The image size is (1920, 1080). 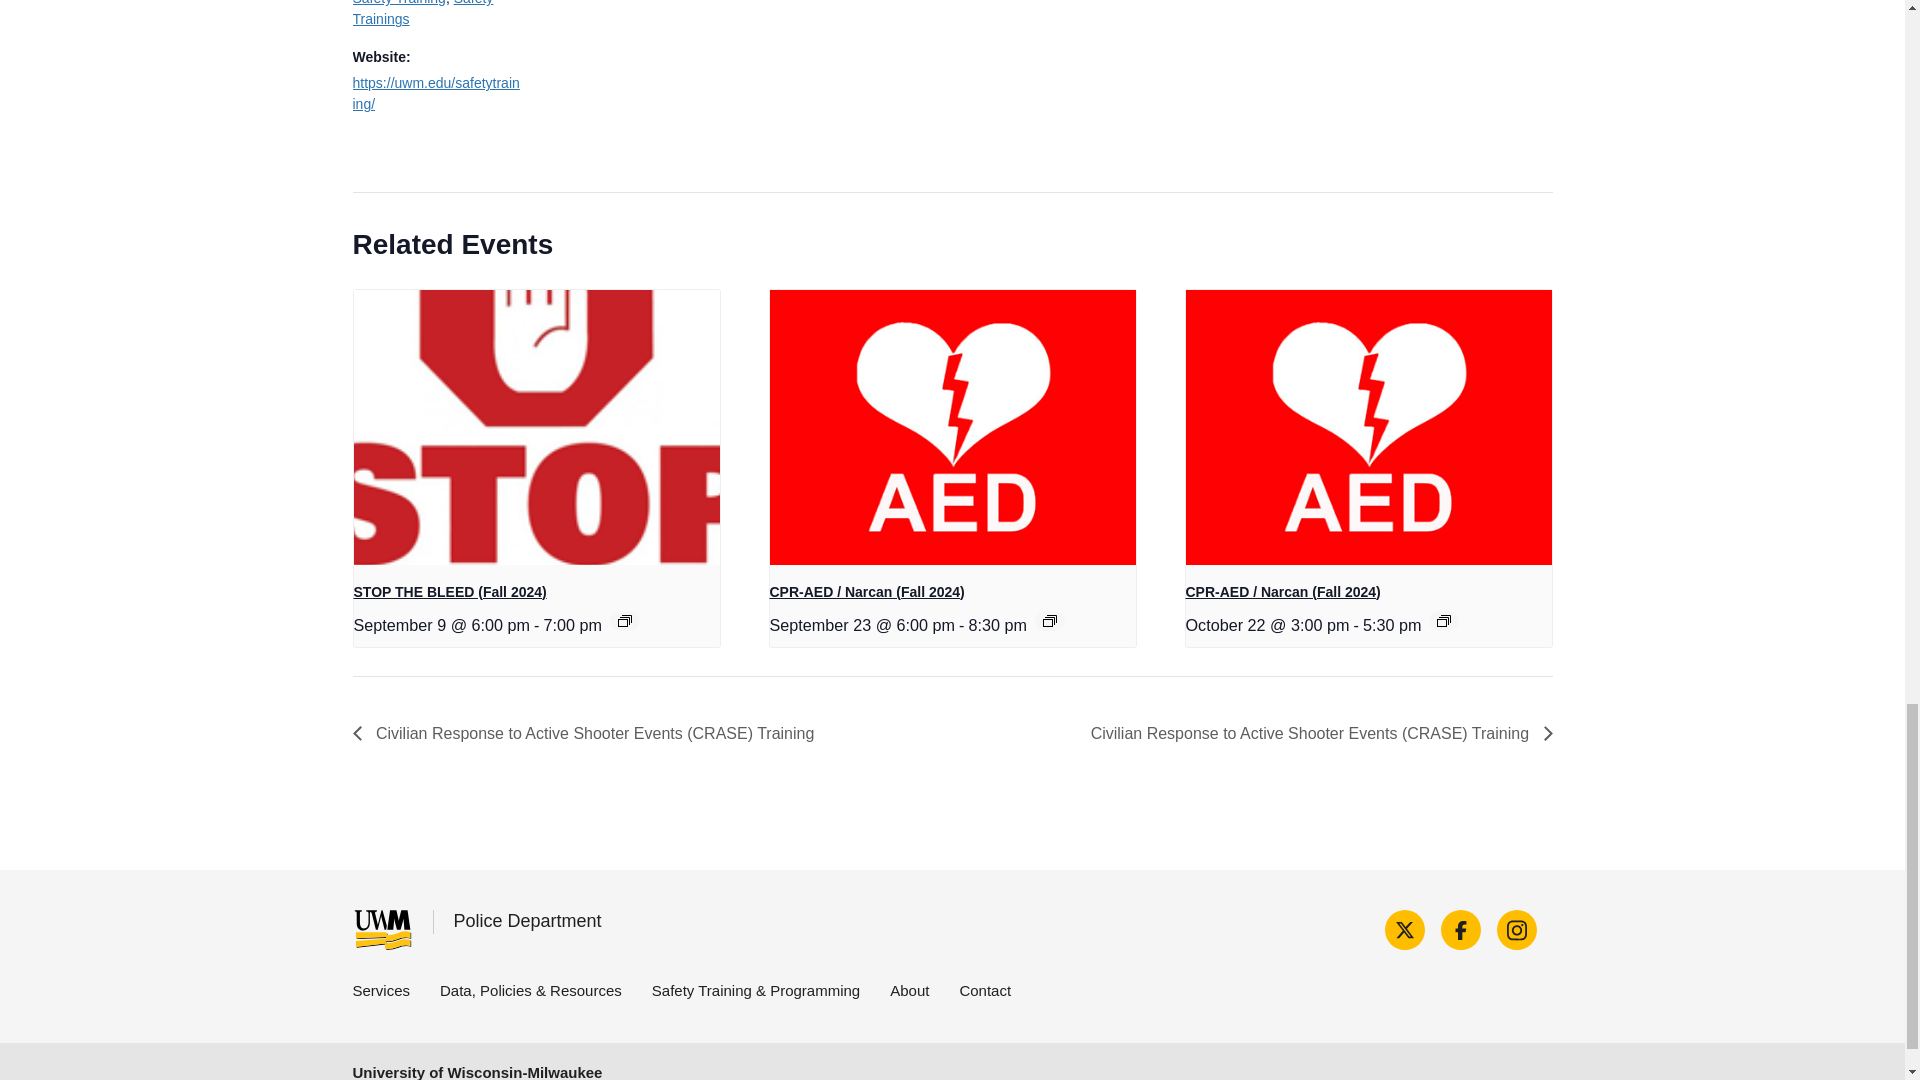 I want to click on UWM Police Department, so click(x=382, y=930).